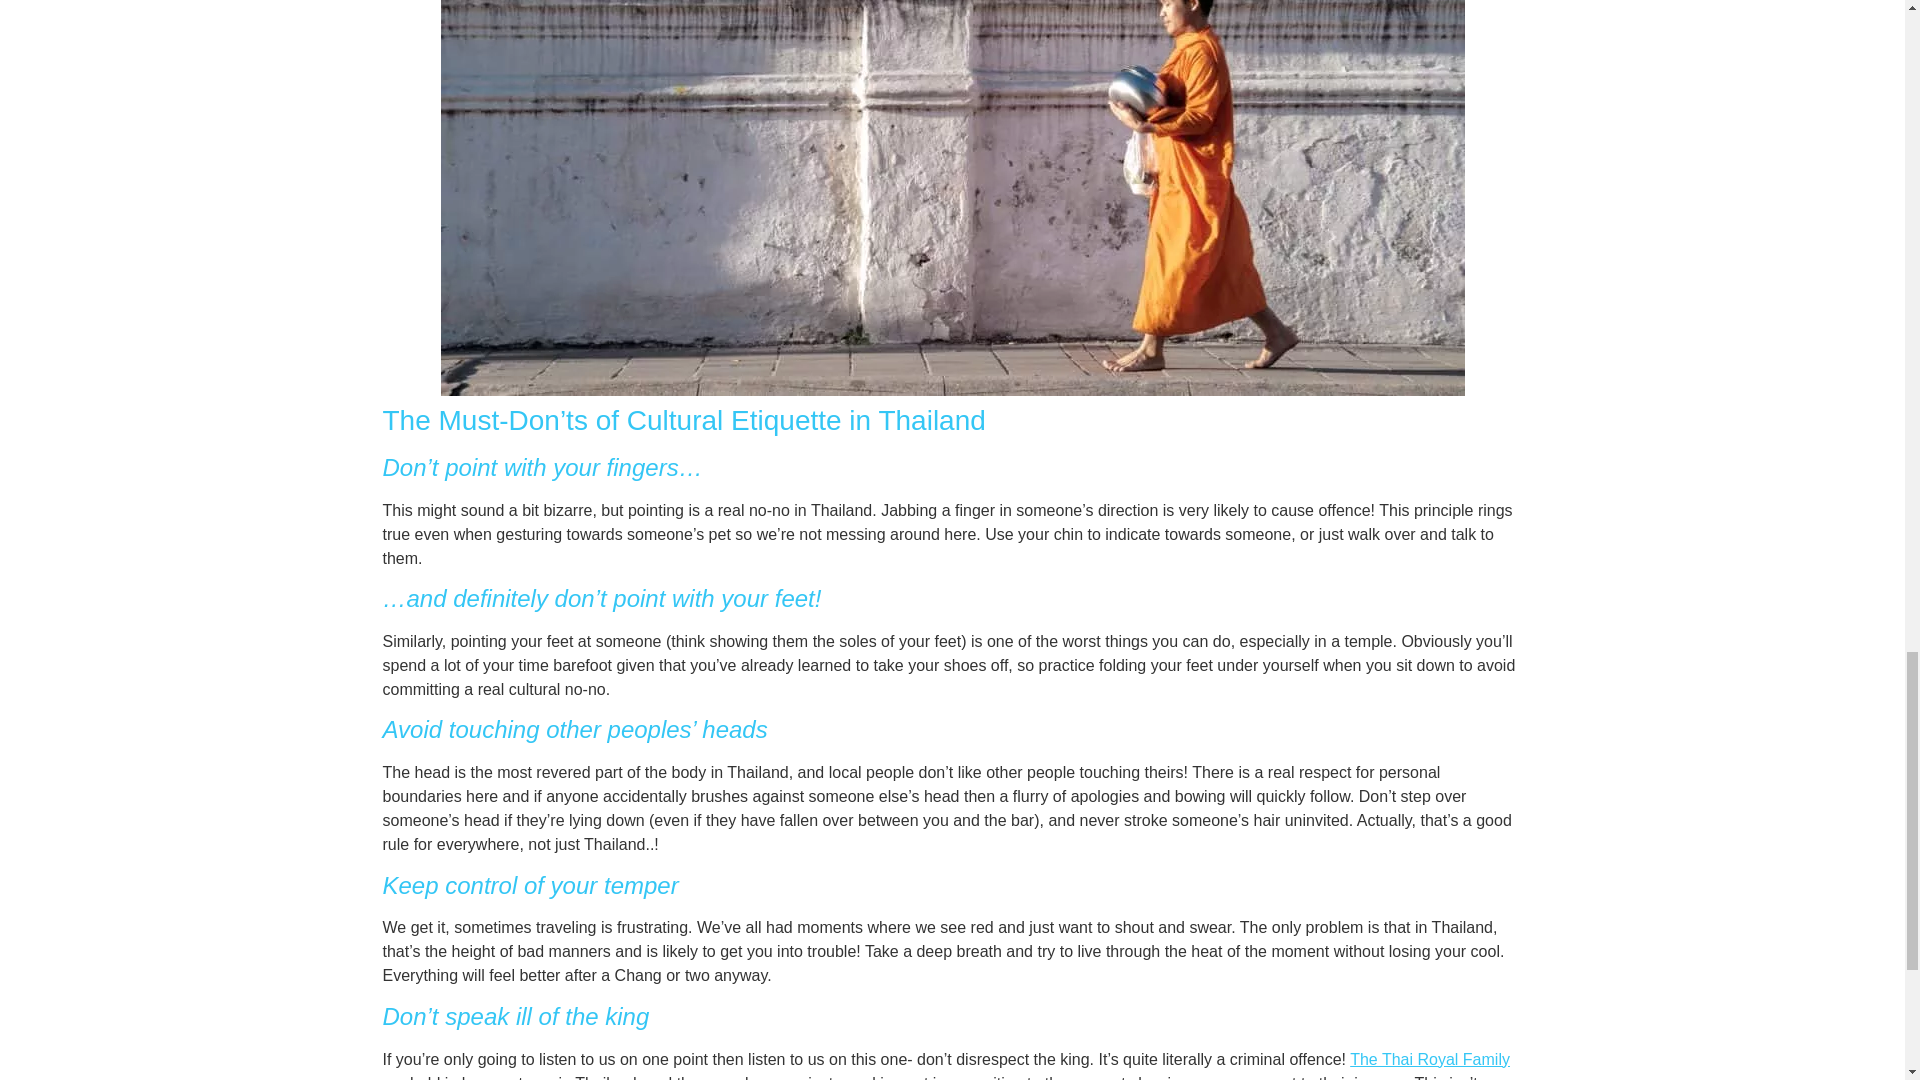 The image size is (1920, 1080). I want to click on The Thai Royal Family, so click(1429, 1059).